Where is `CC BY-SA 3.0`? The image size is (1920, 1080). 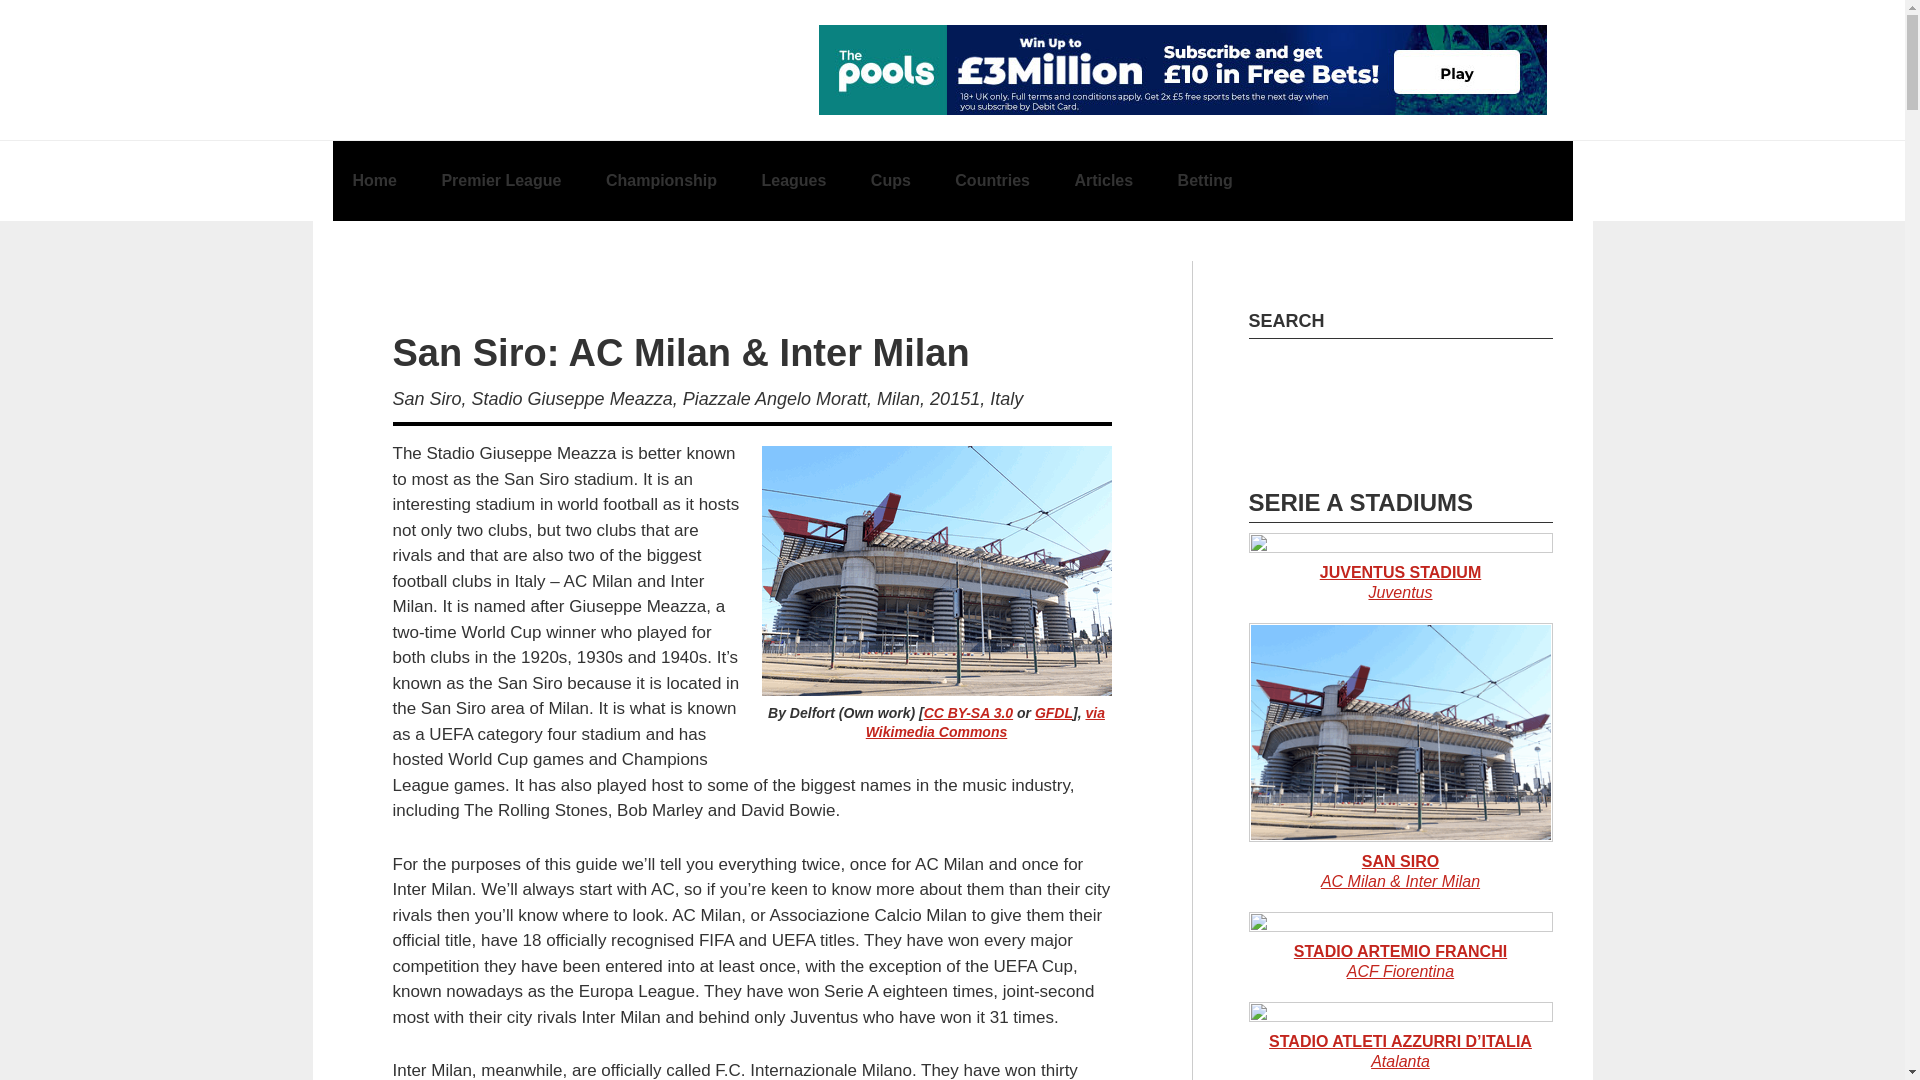 CC BY-SA 3.0 is located at coordinates (968, 713).